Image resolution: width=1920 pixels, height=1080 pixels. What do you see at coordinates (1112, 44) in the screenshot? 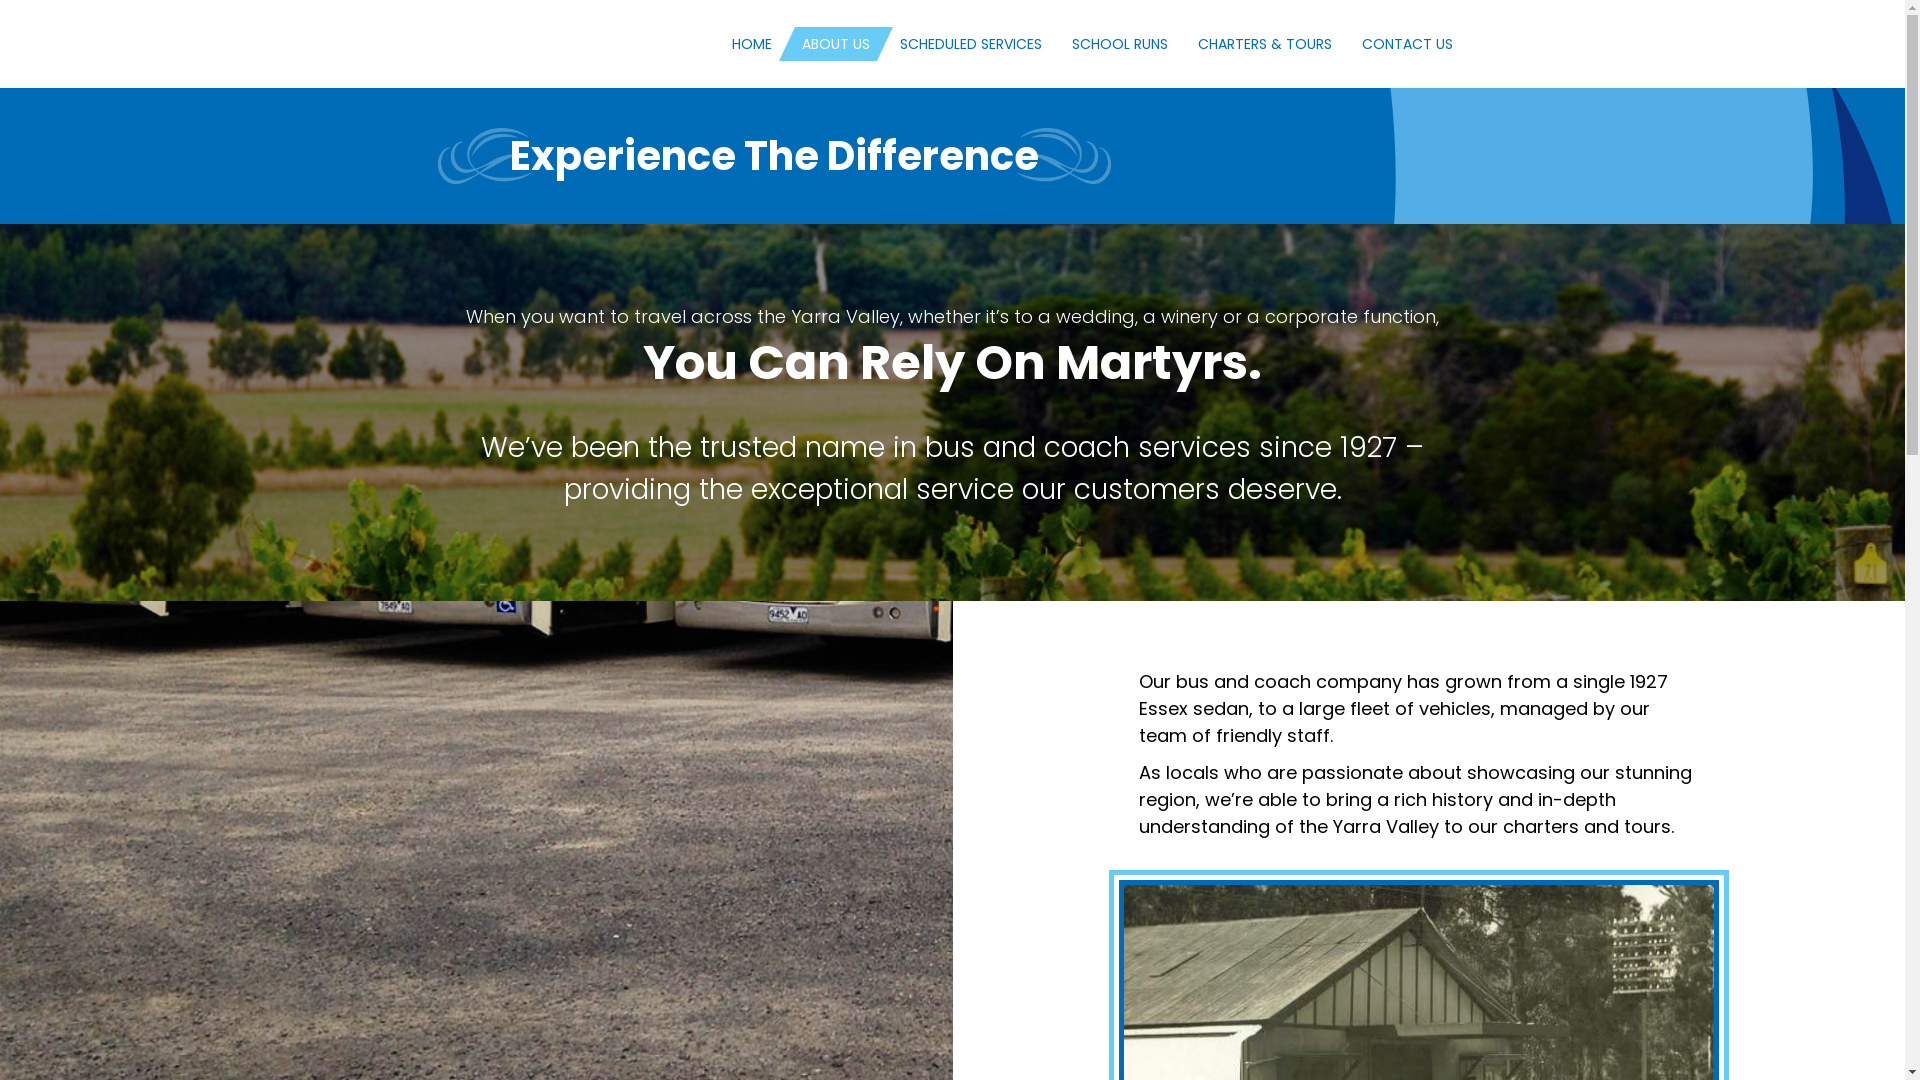
I see `SCHOOL RUNS` at bounding box center [1112, 44].